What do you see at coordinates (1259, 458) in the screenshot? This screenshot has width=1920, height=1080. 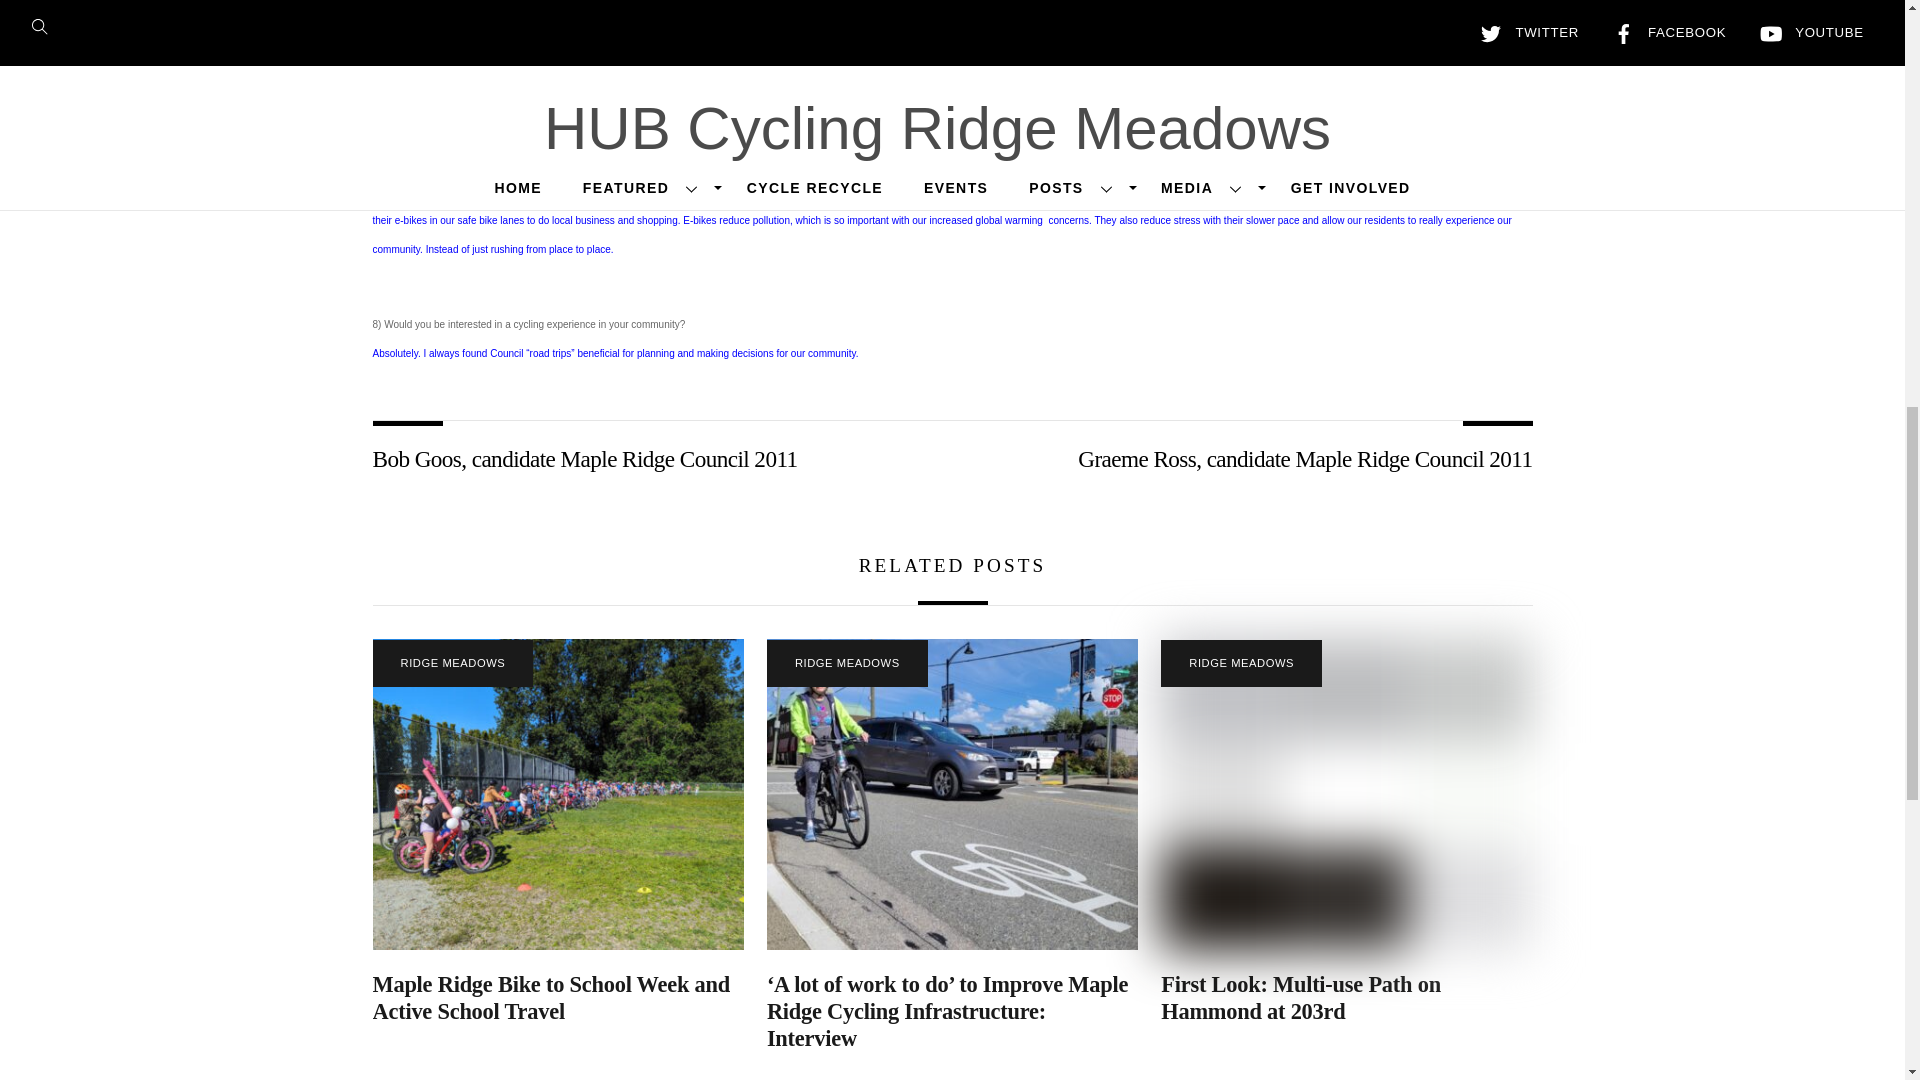 I see `Graeme Ross, candidate Maple Ridge Council 2011` at bounding box center [1259, 458].